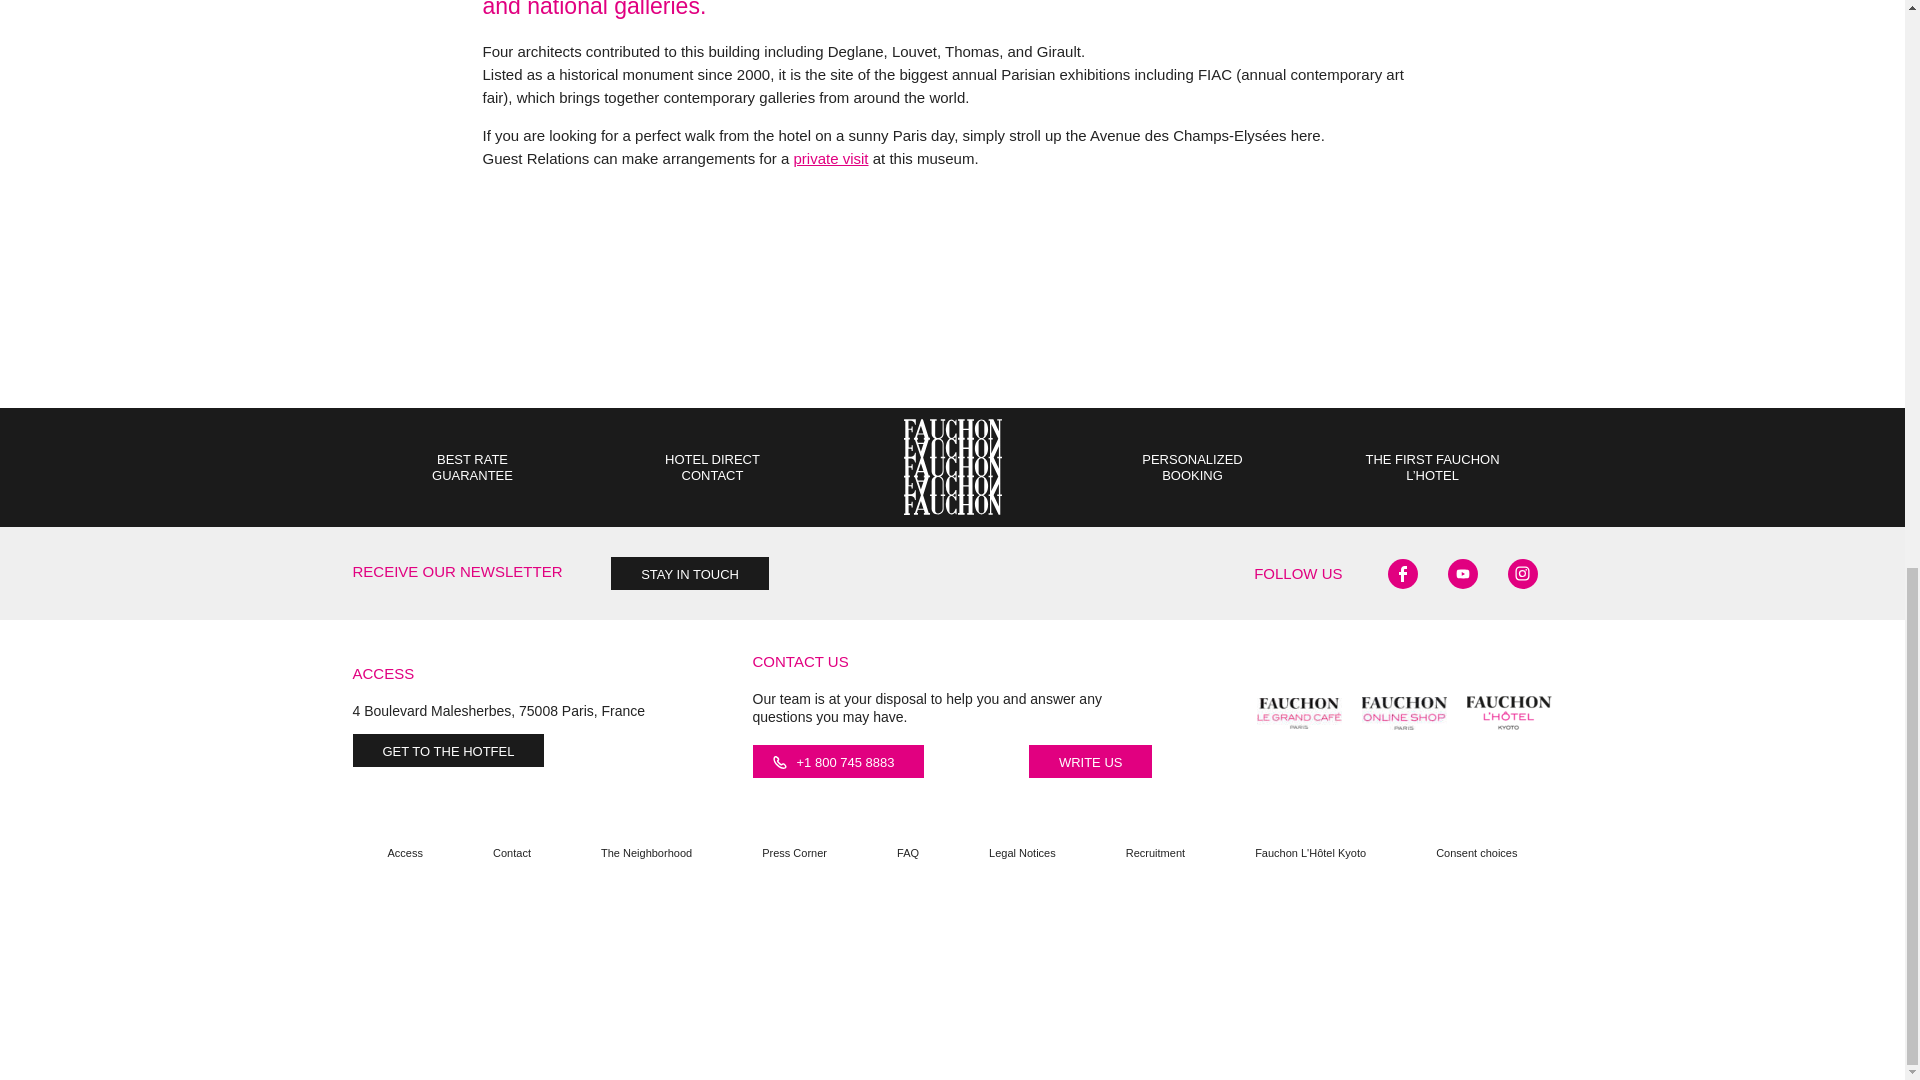 This screenshot has width=1920, height=1080. I want to click on STAY IN TOUCH, so click(690, 573).